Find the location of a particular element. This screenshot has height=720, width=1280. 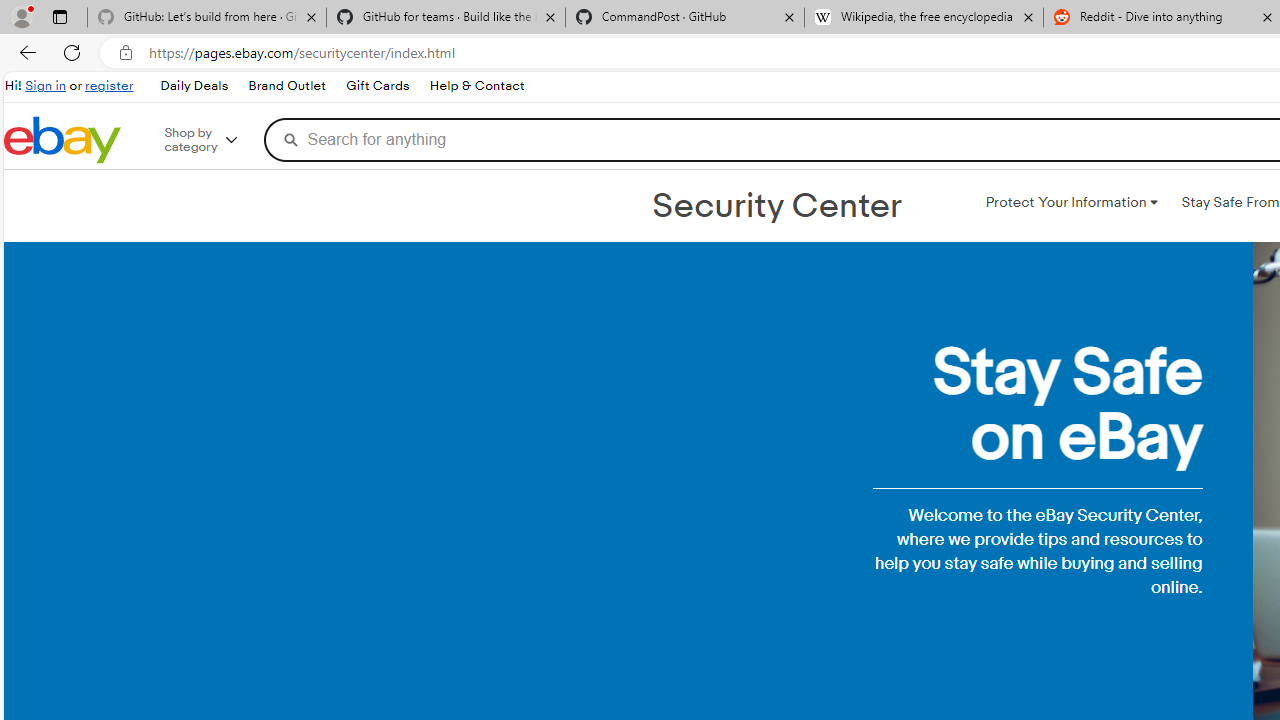

Help & Contact is located at coordinates (476, 86).